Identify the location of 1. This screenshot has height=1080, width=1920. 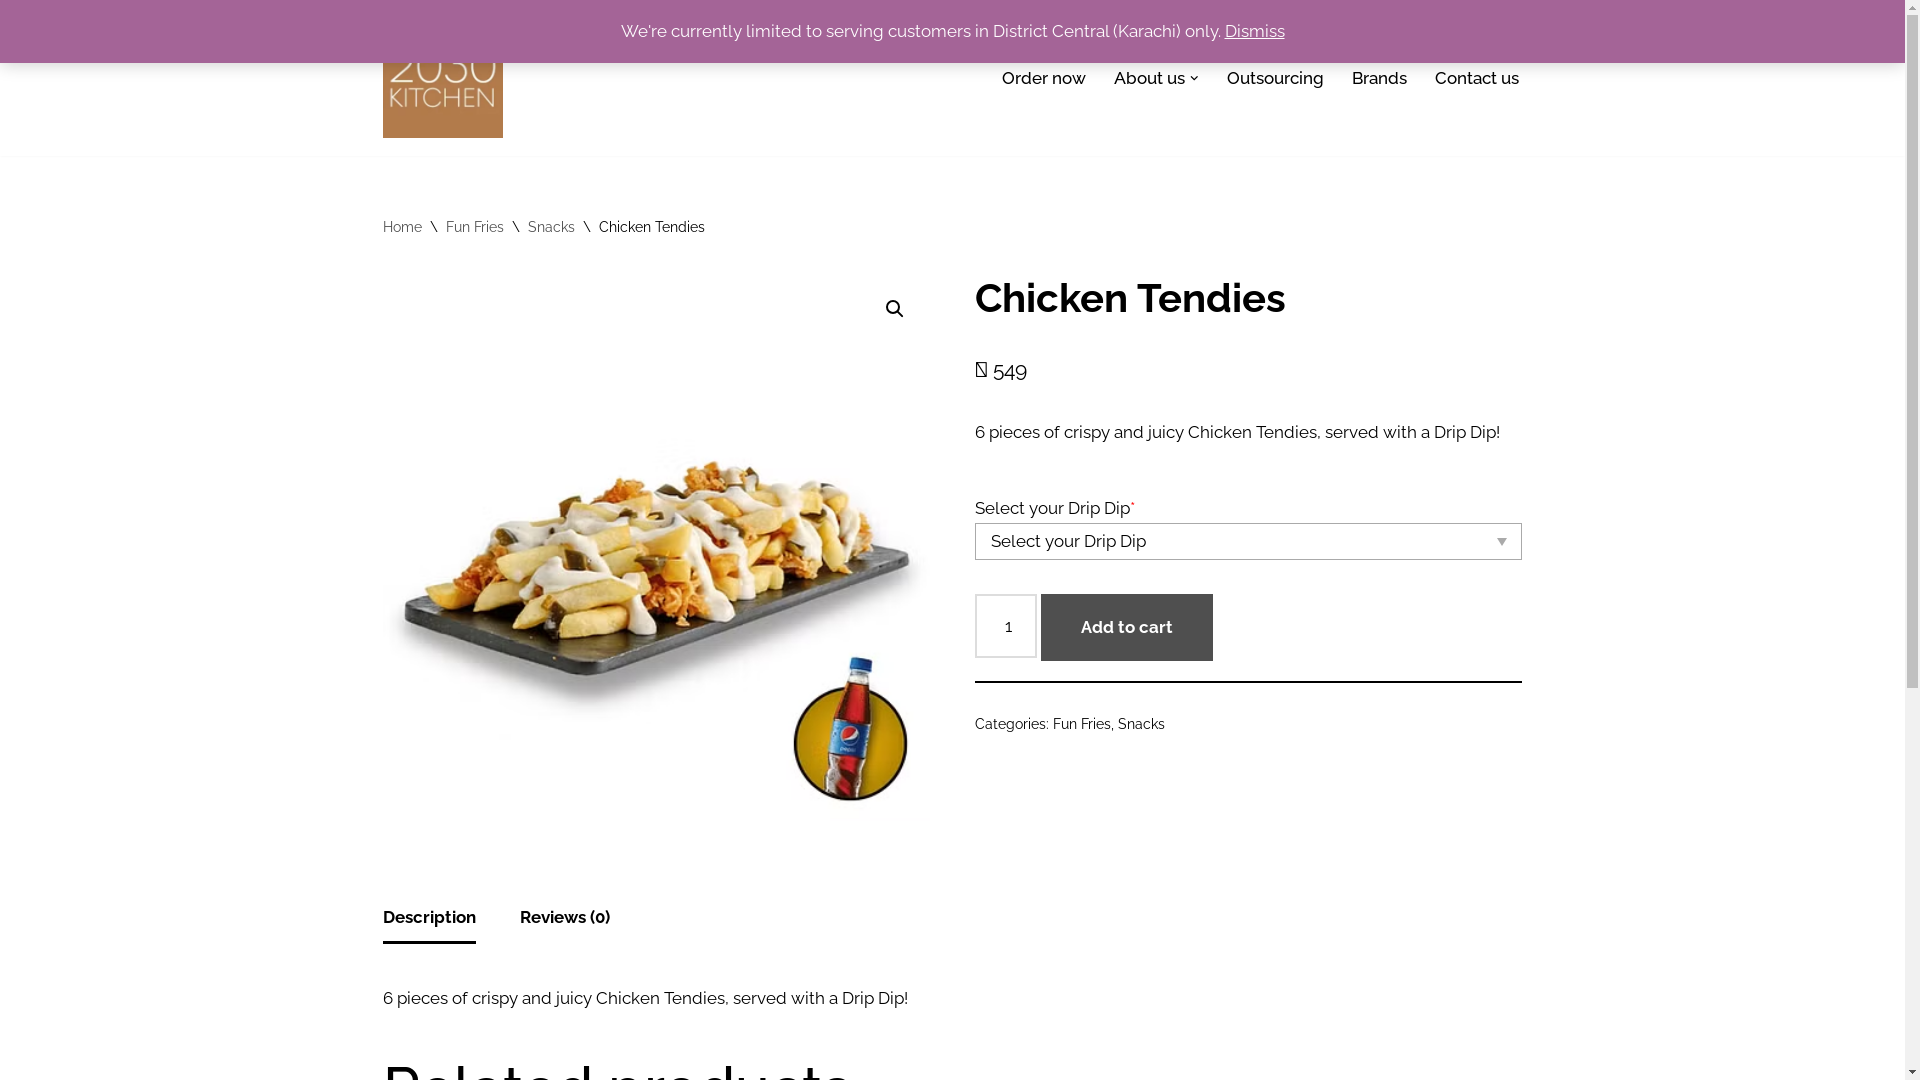
(656, 548).